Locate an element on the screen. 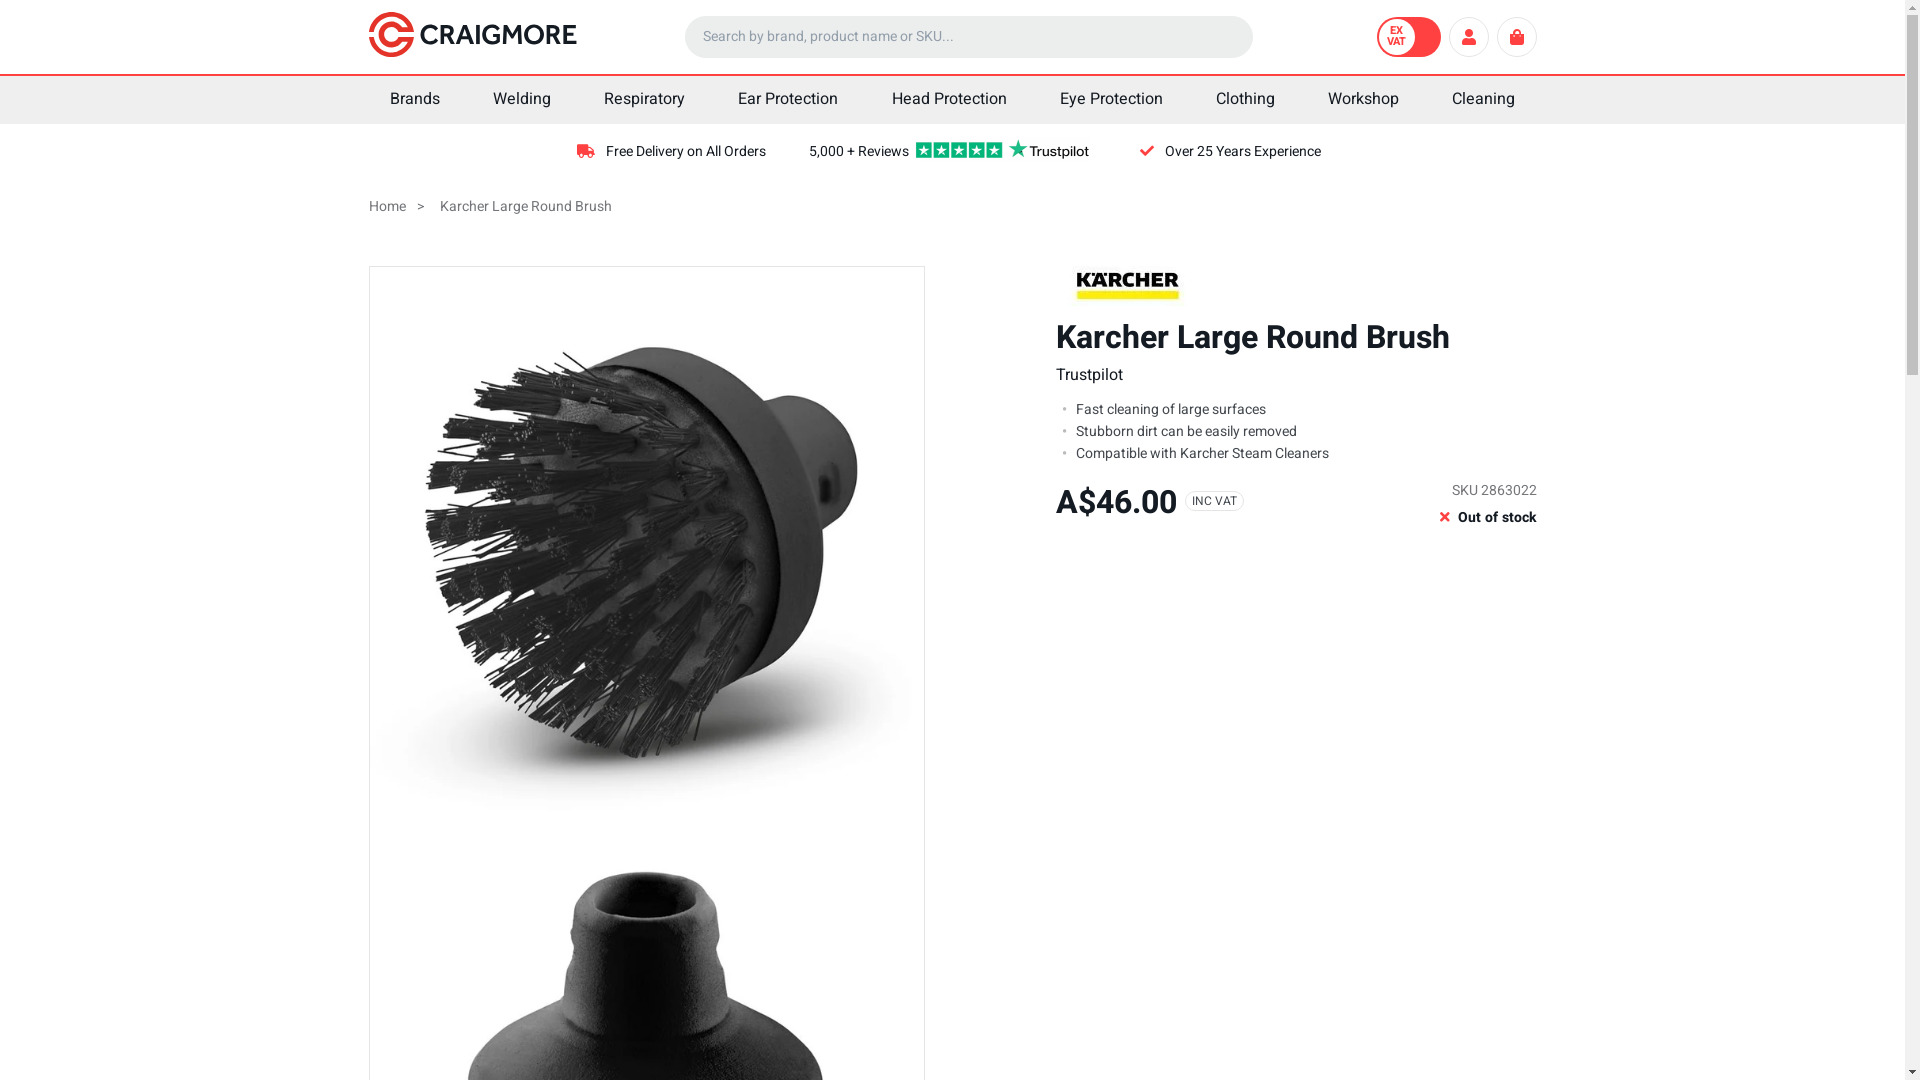 The width and height of the screenshot is (1920, 1080). Eye Protection is located at coordinates (1111, 100).